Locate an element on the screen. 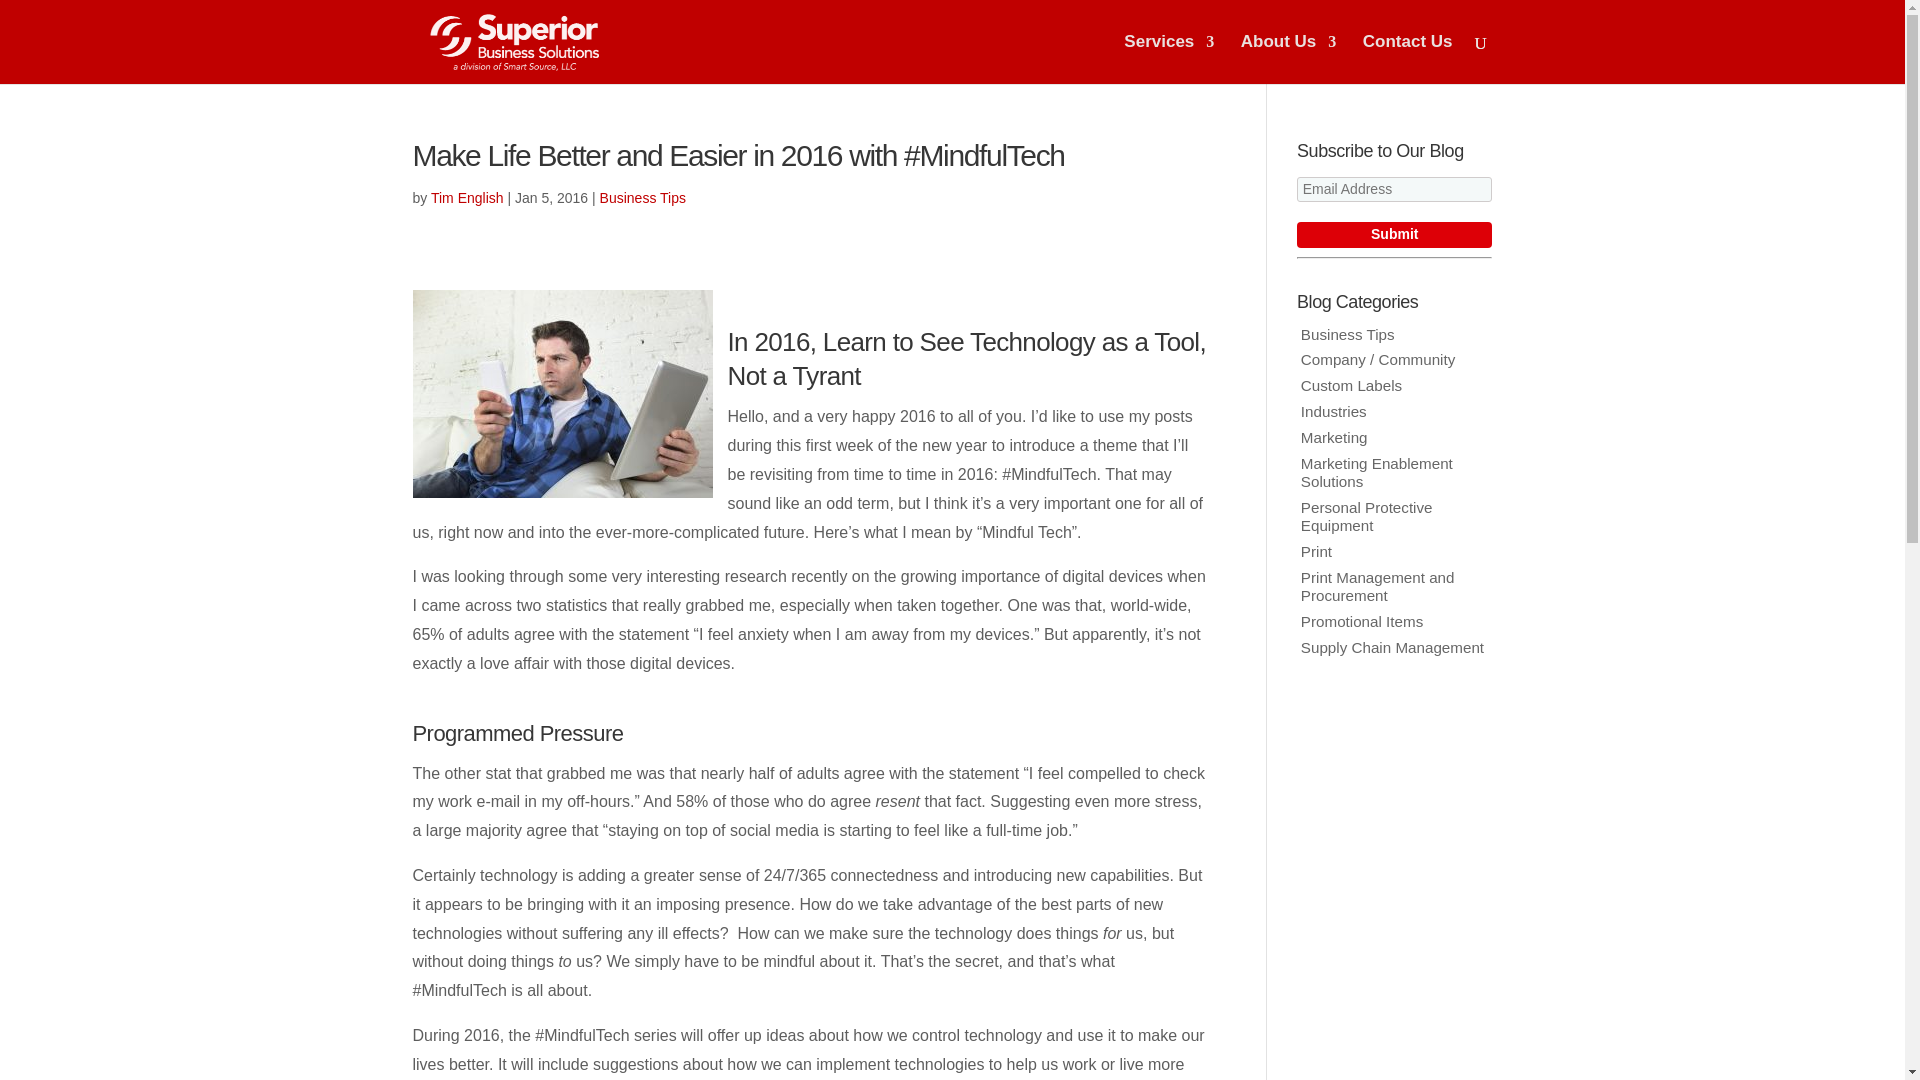 Image resolution: width=1920 pixels, height=1080 pixels. Personal Protective Equipment is located at coordinates (1366, 516).